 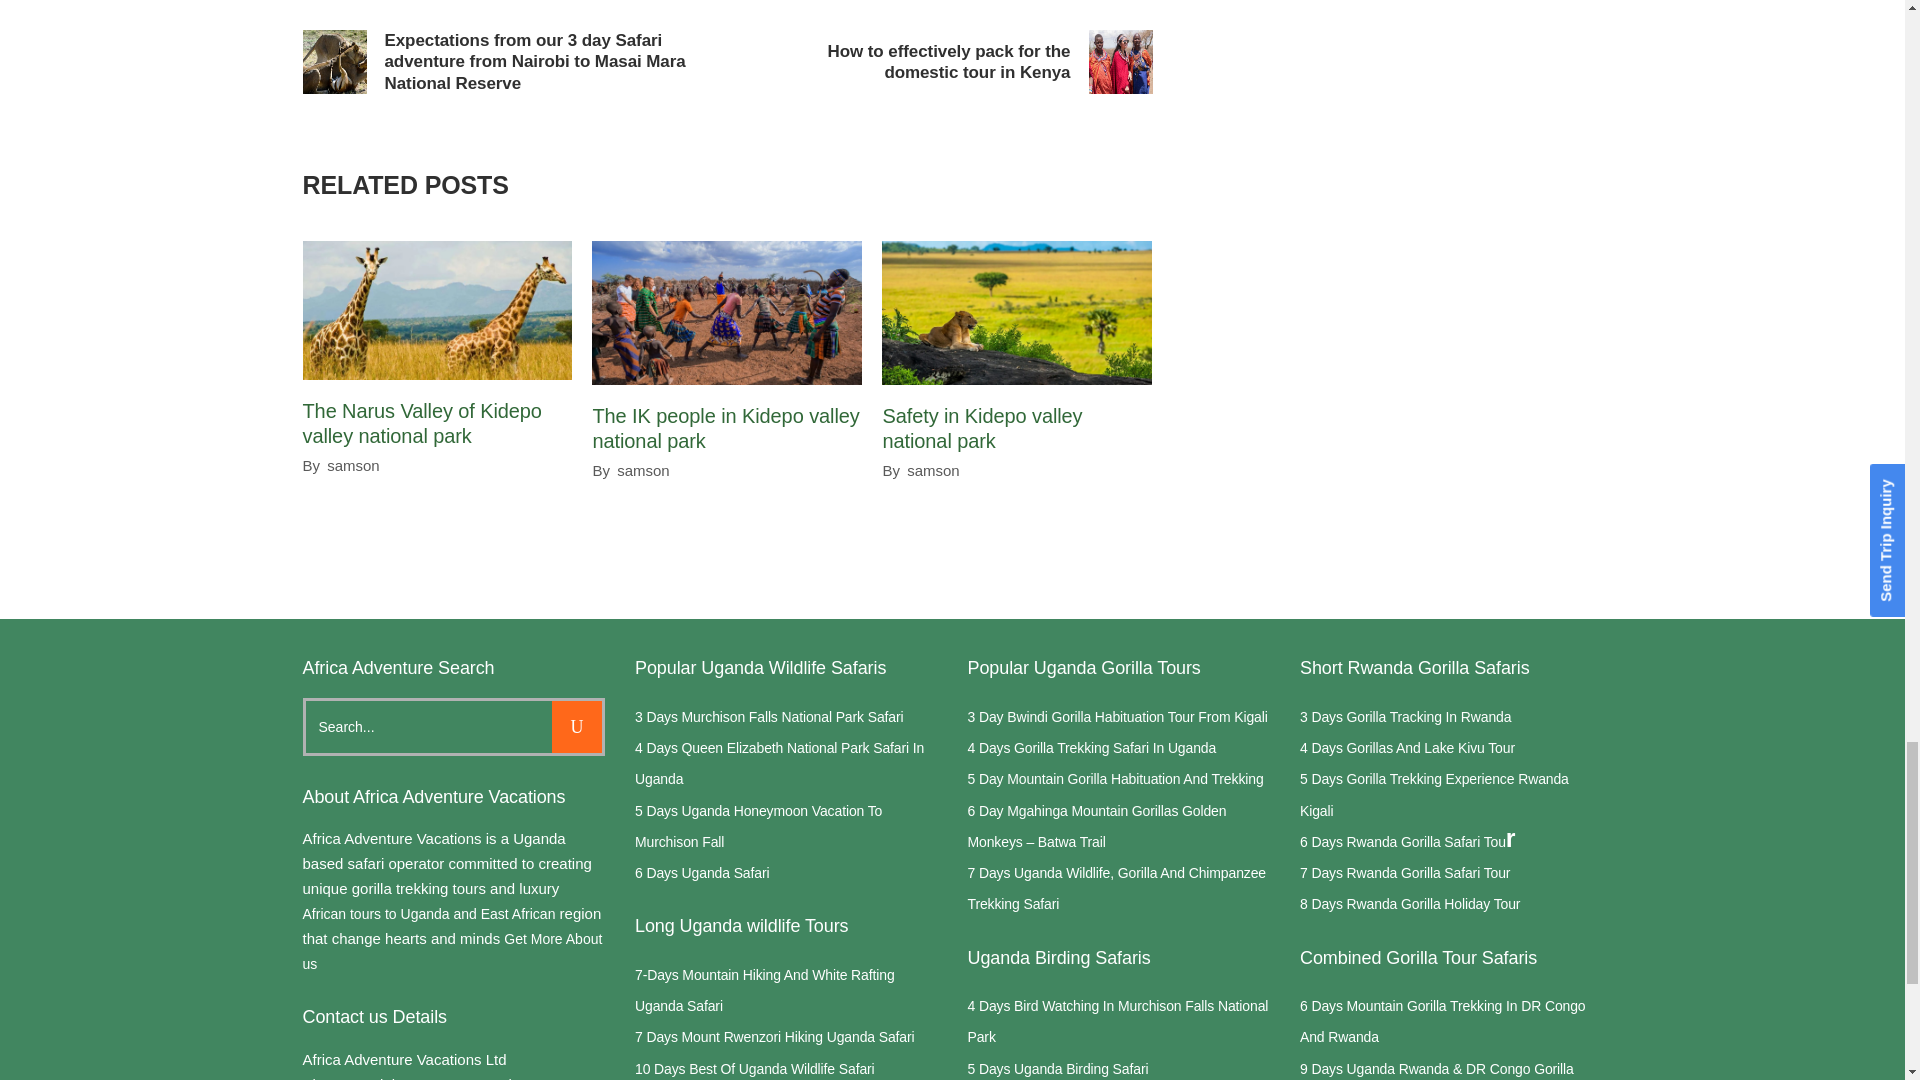 I want to click on The IK people in Kidepo valley national park, so click(x=724, y=428).